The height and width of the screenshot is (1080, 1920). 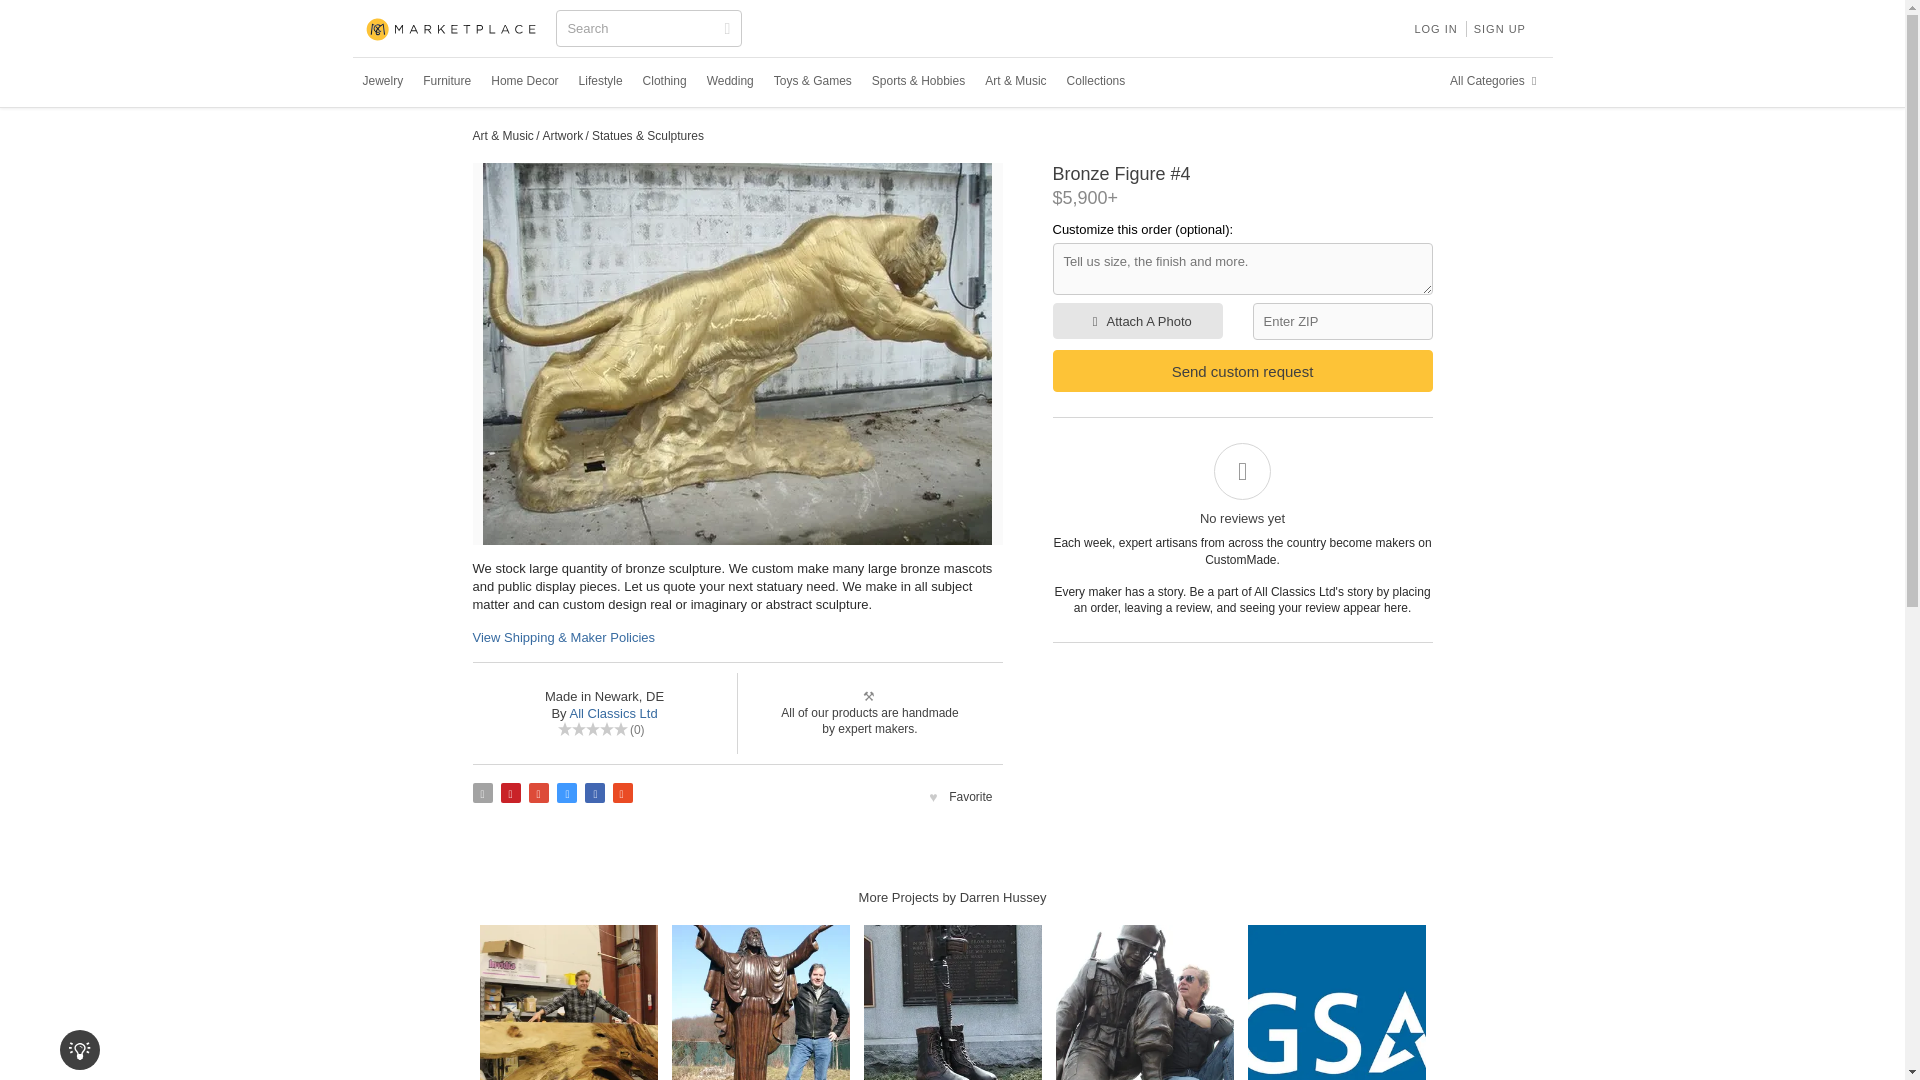 What do you see at coordinates (452, 30) in the screenshot?
I see `CUSTOMMADE` at bounding box center [452, 30].